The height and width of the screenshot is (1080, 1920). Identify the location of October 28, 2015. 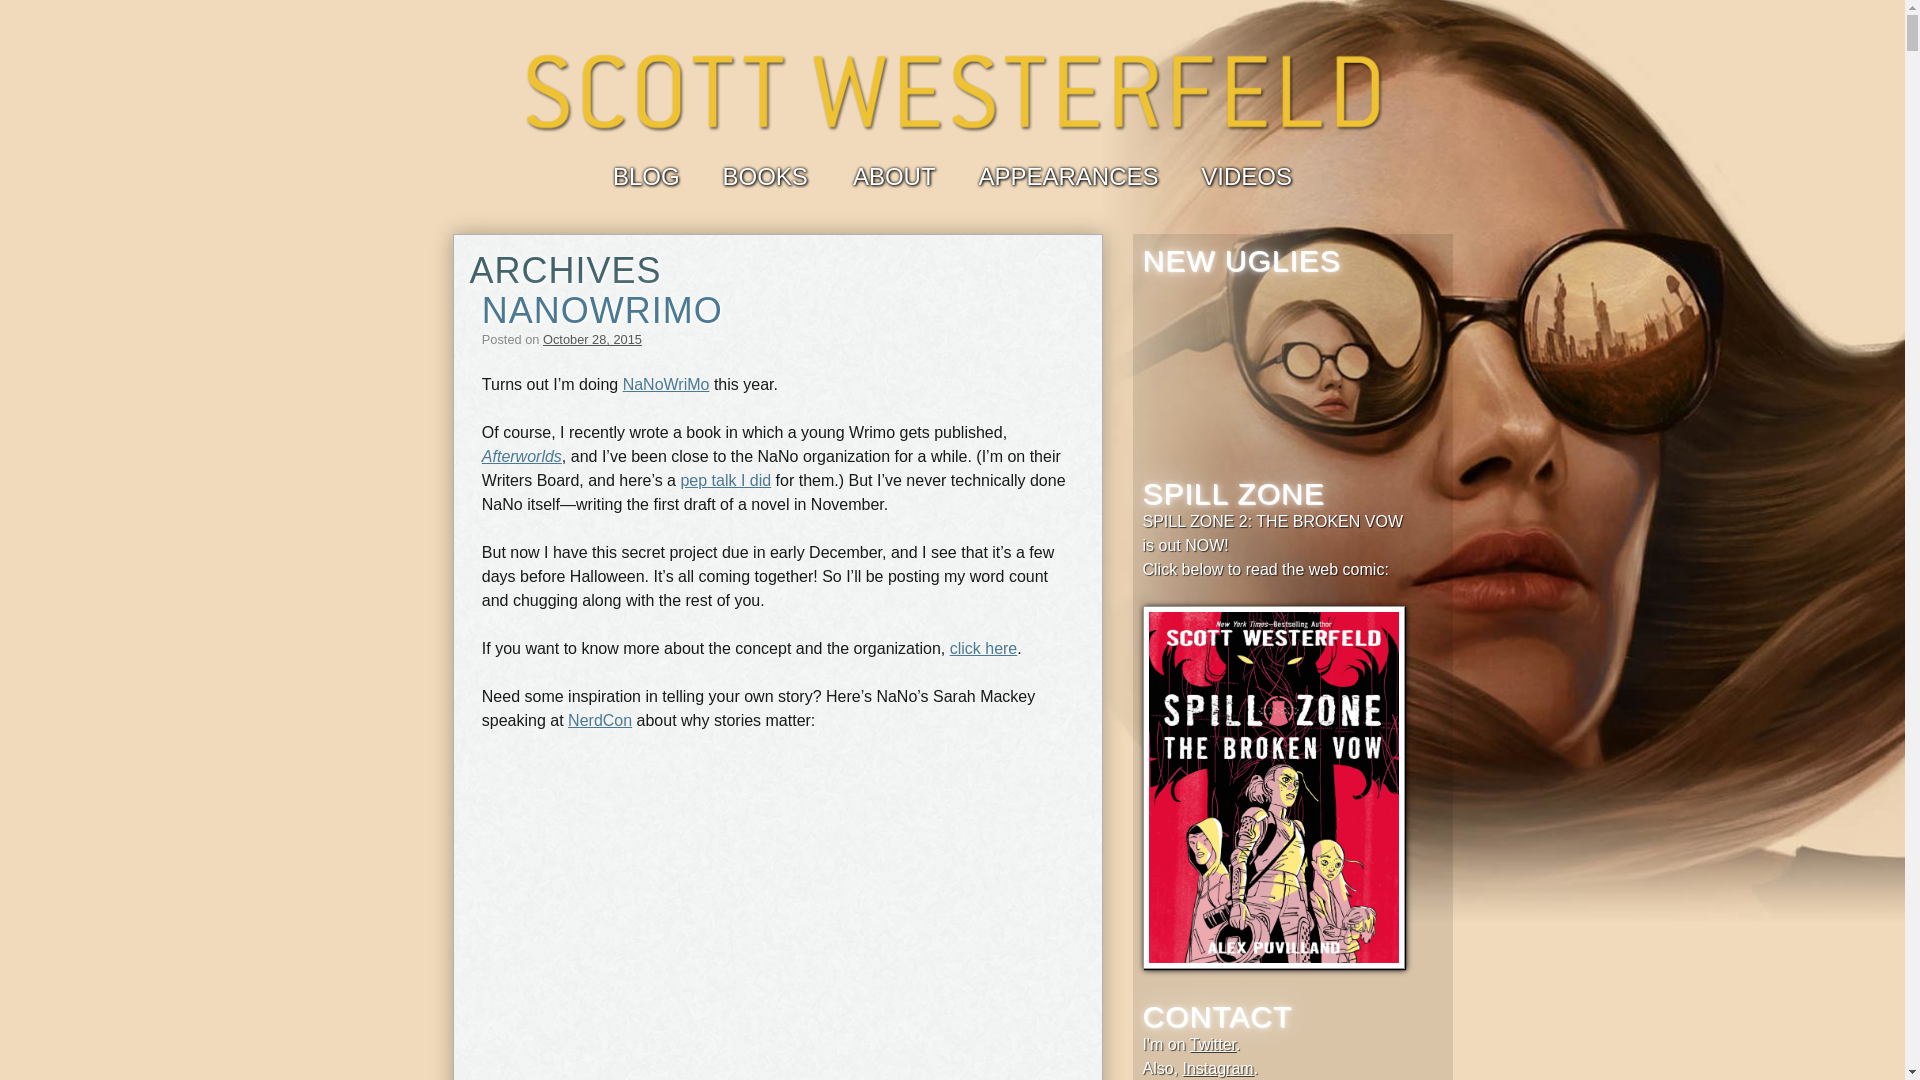
(592, 338).